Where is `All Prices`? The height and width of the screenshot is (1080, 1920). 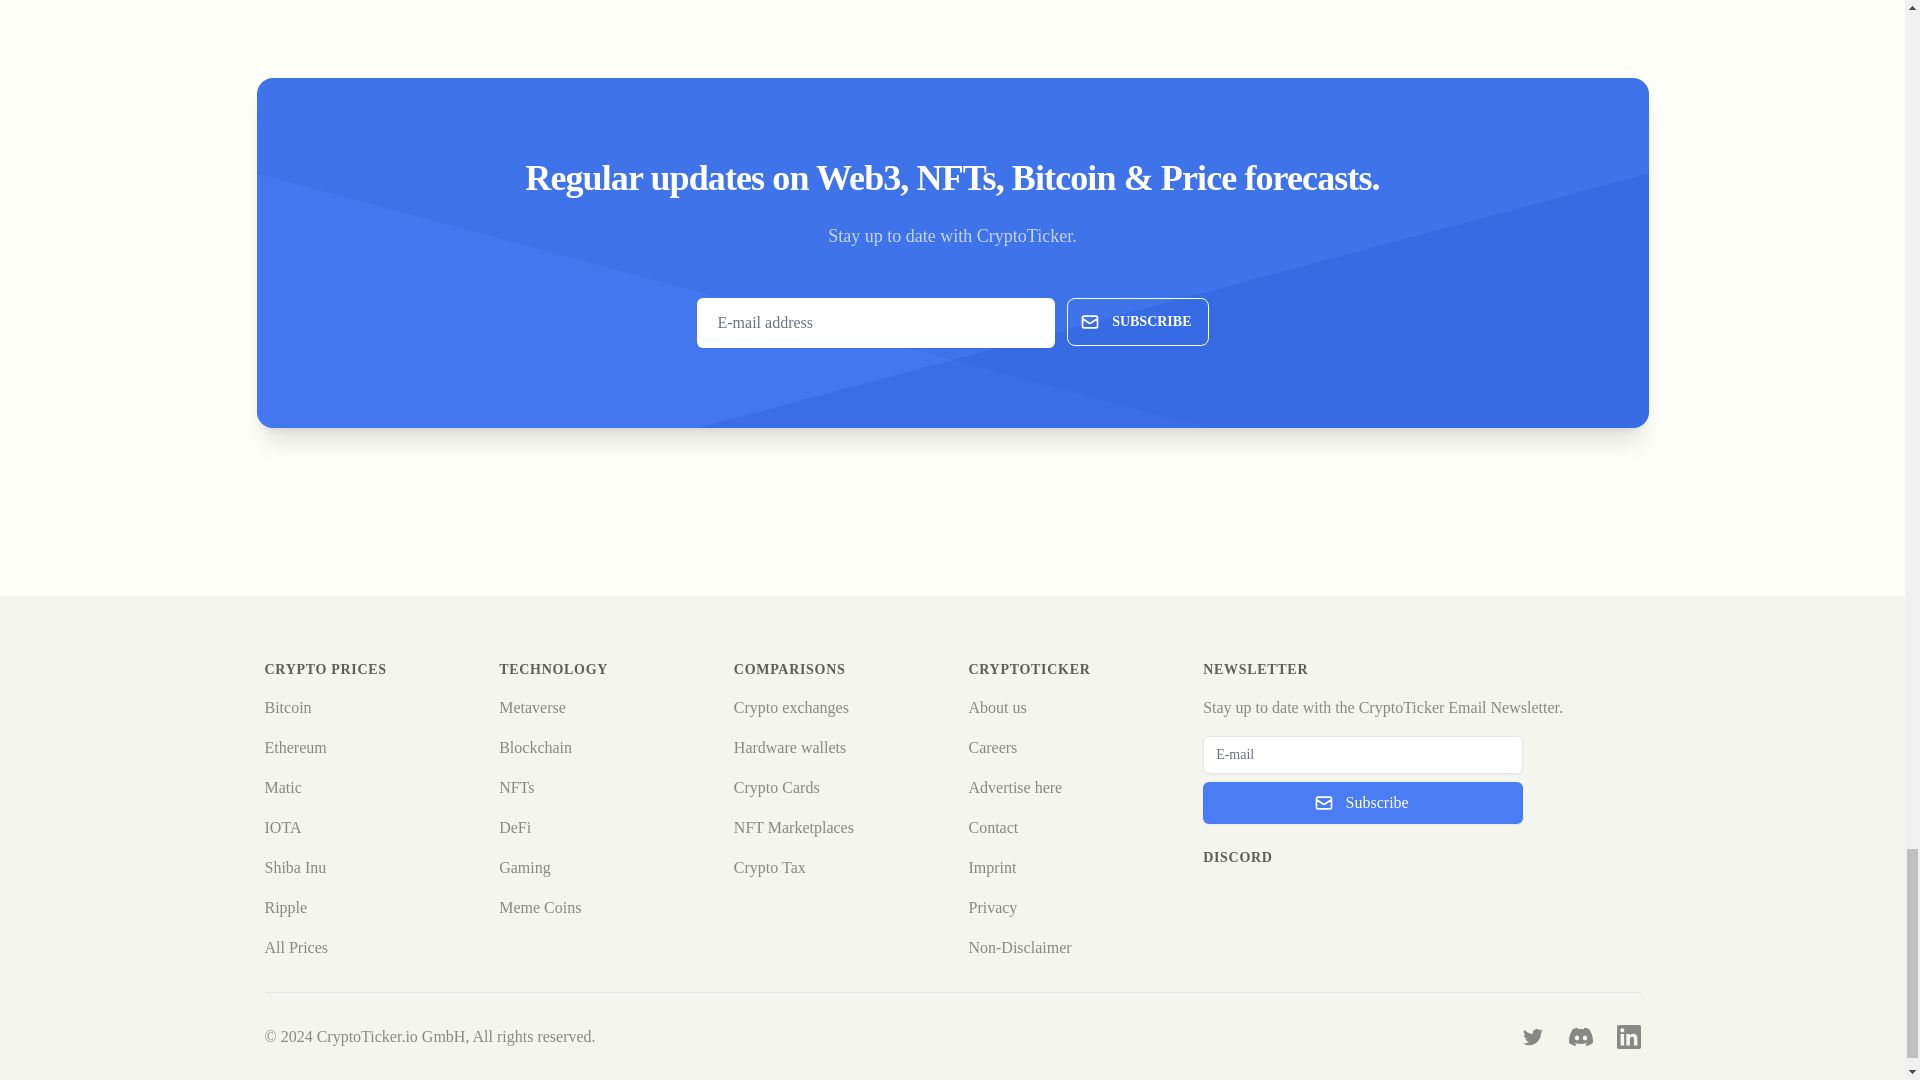 All Prices is located at coordinates (296, 946).